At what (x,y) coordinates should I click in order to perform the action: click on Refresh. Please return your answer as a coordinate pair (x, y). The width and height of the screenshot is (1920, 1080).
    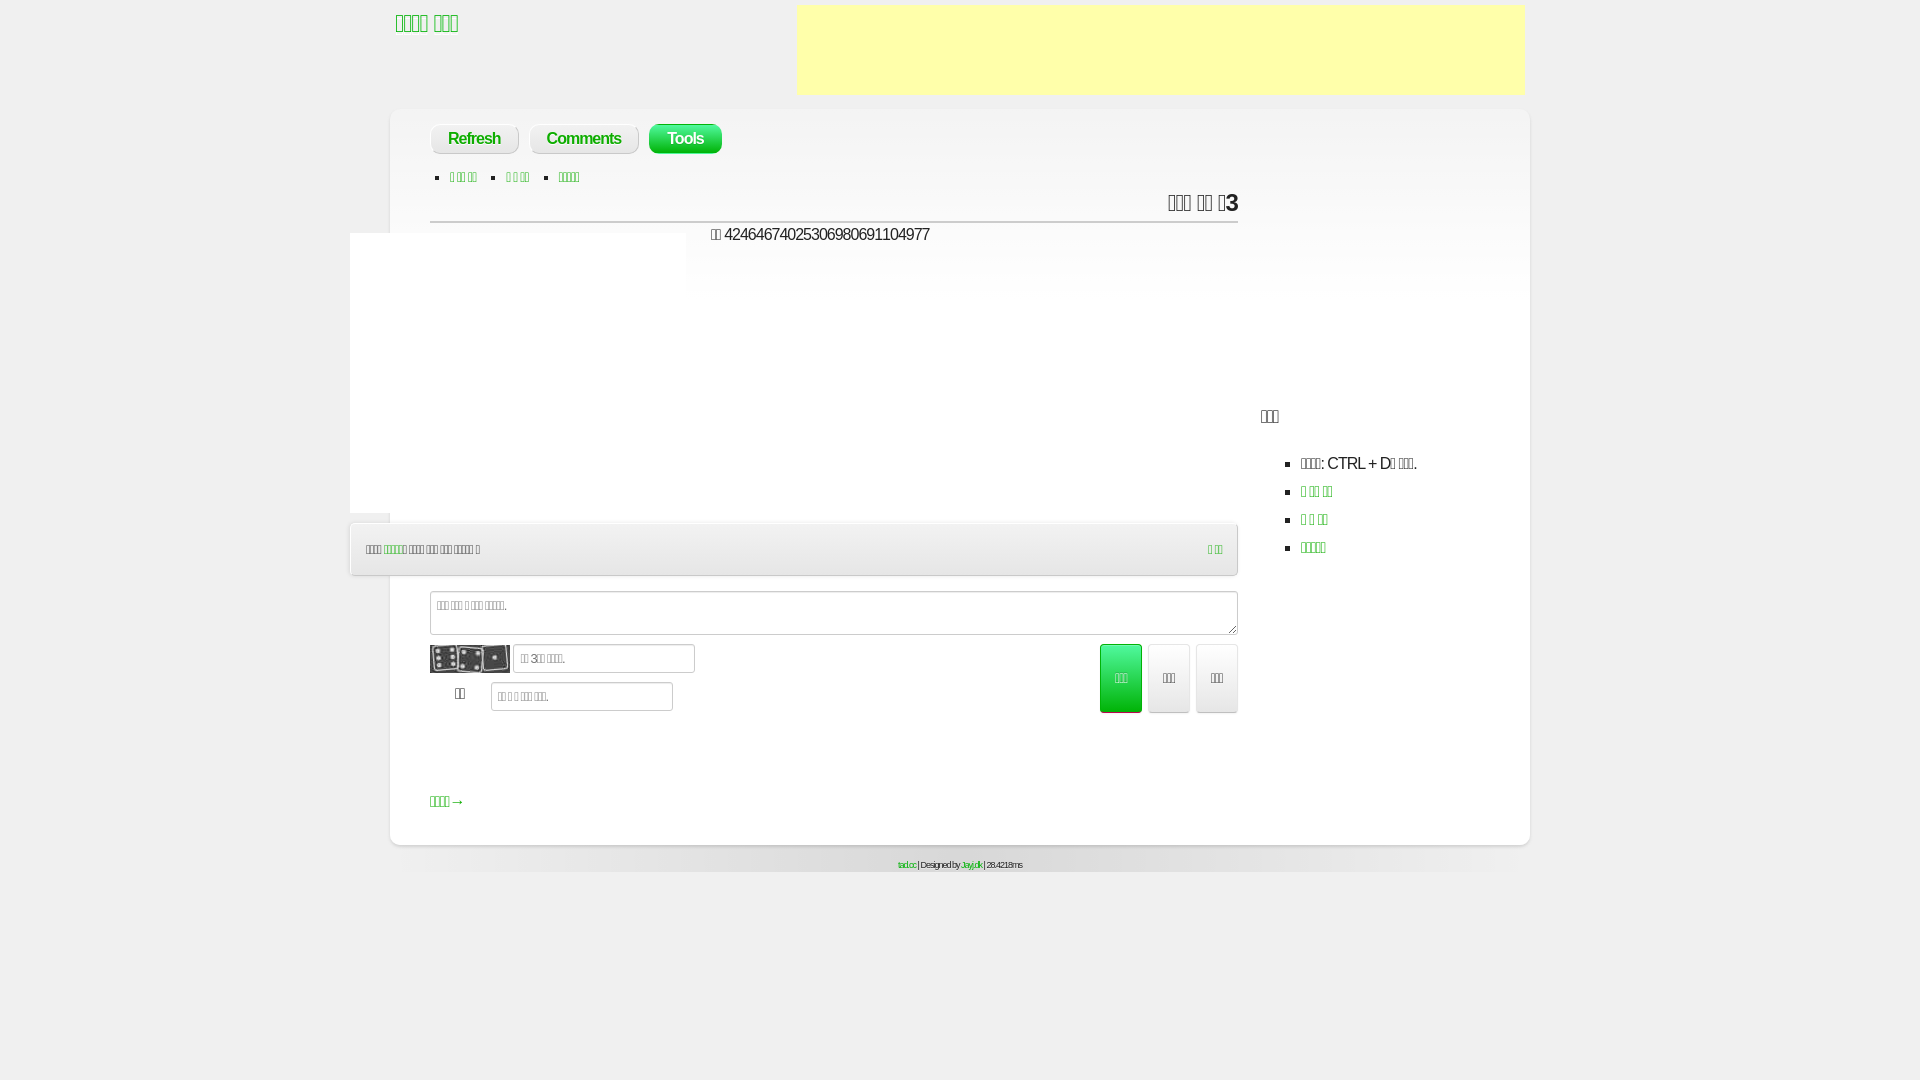
    Looking at the image, I should click on (474, 139).